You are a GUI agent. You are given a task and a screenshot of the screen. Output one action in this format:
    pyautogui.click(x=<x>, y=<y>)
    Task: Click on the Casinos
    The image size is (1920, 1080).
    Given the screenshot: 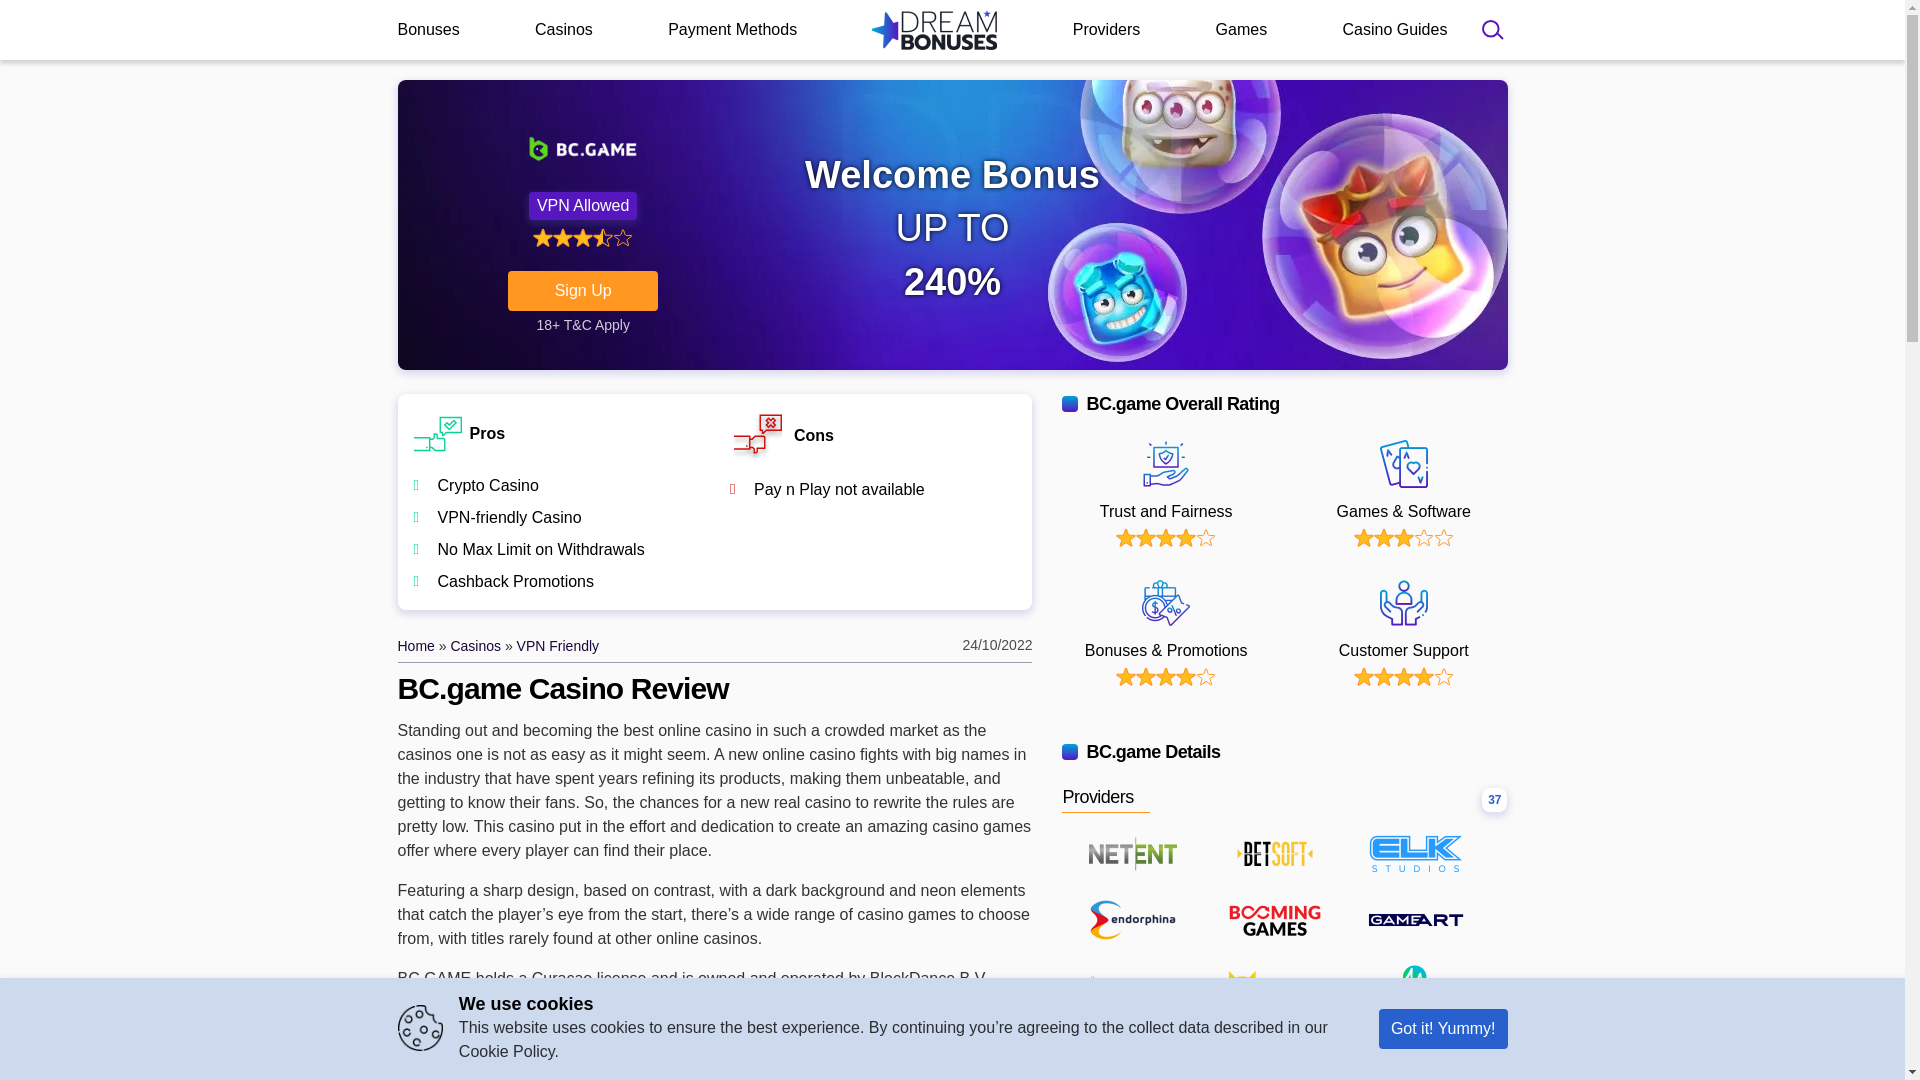 What is the action you would take?
    pyautogui.click(x=475, y=646)
    